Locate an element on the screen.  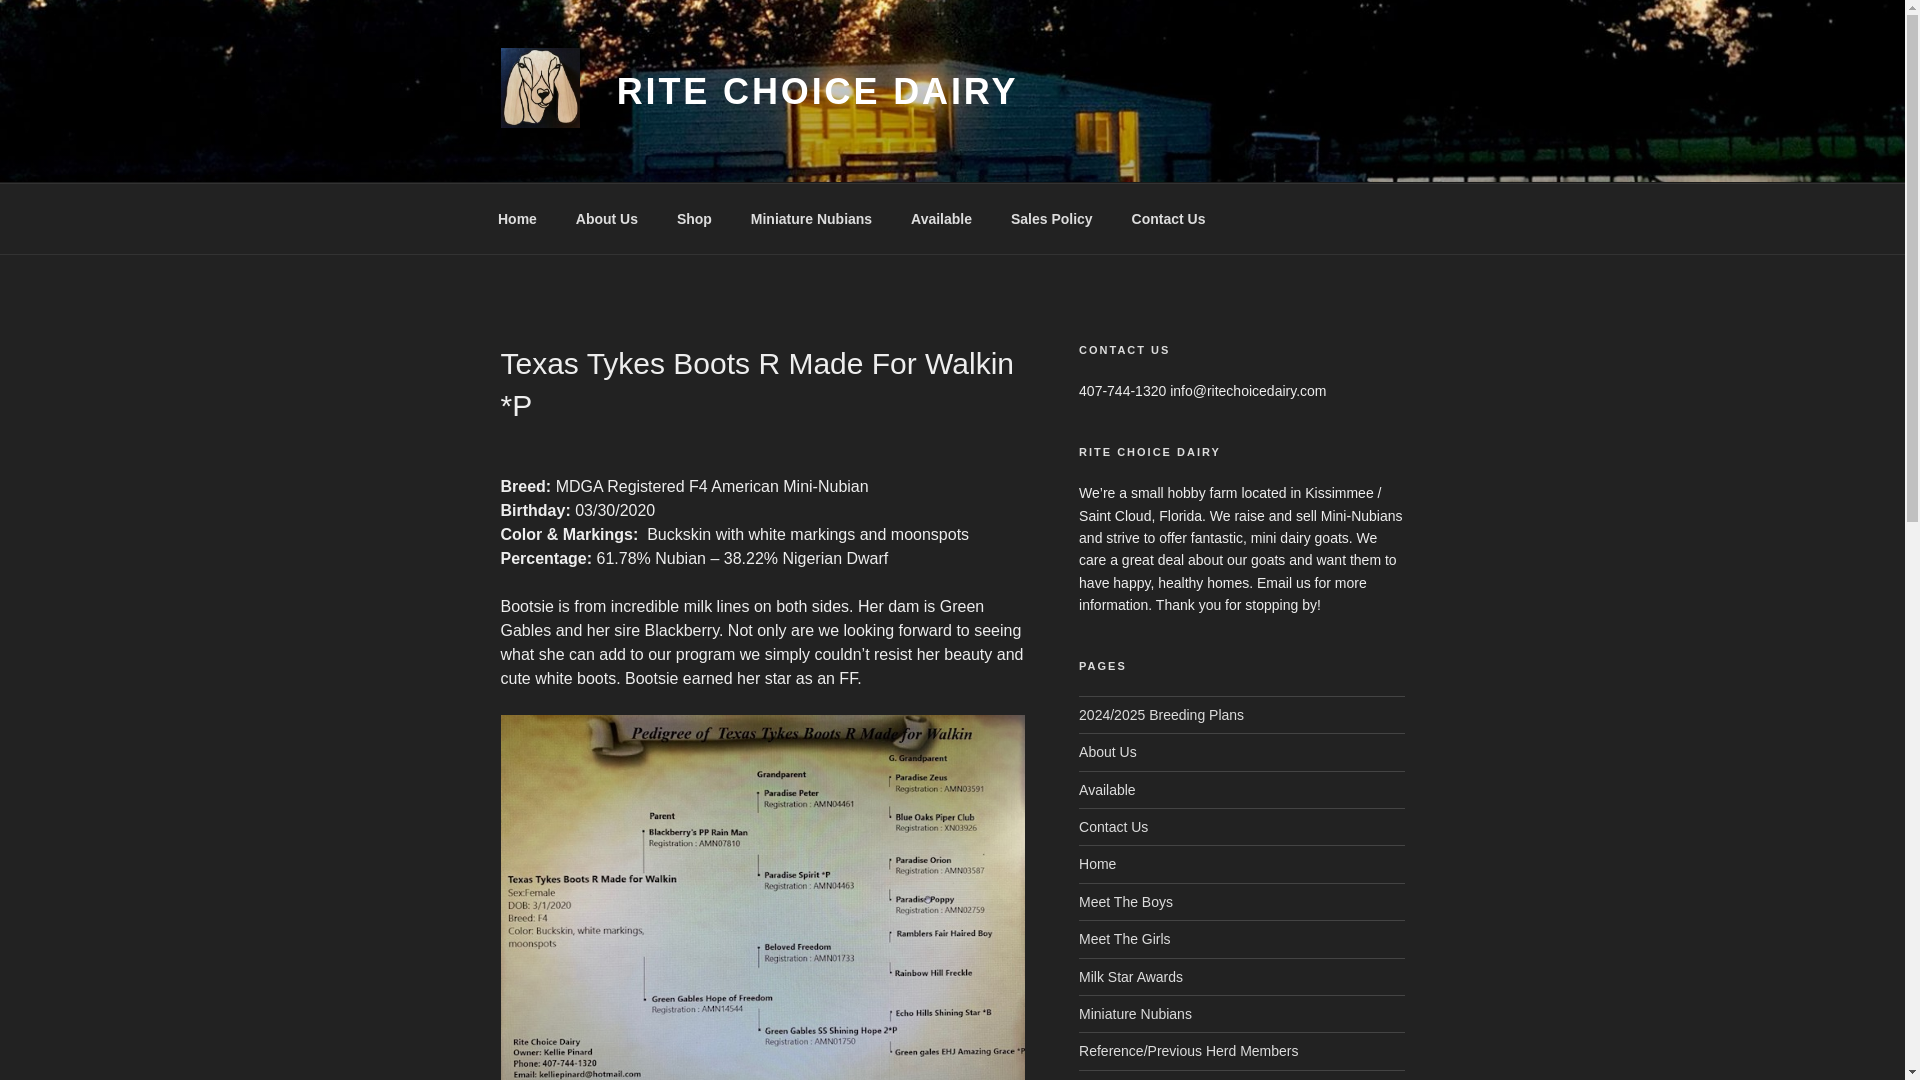
Home is located at coordinates (517, 218).